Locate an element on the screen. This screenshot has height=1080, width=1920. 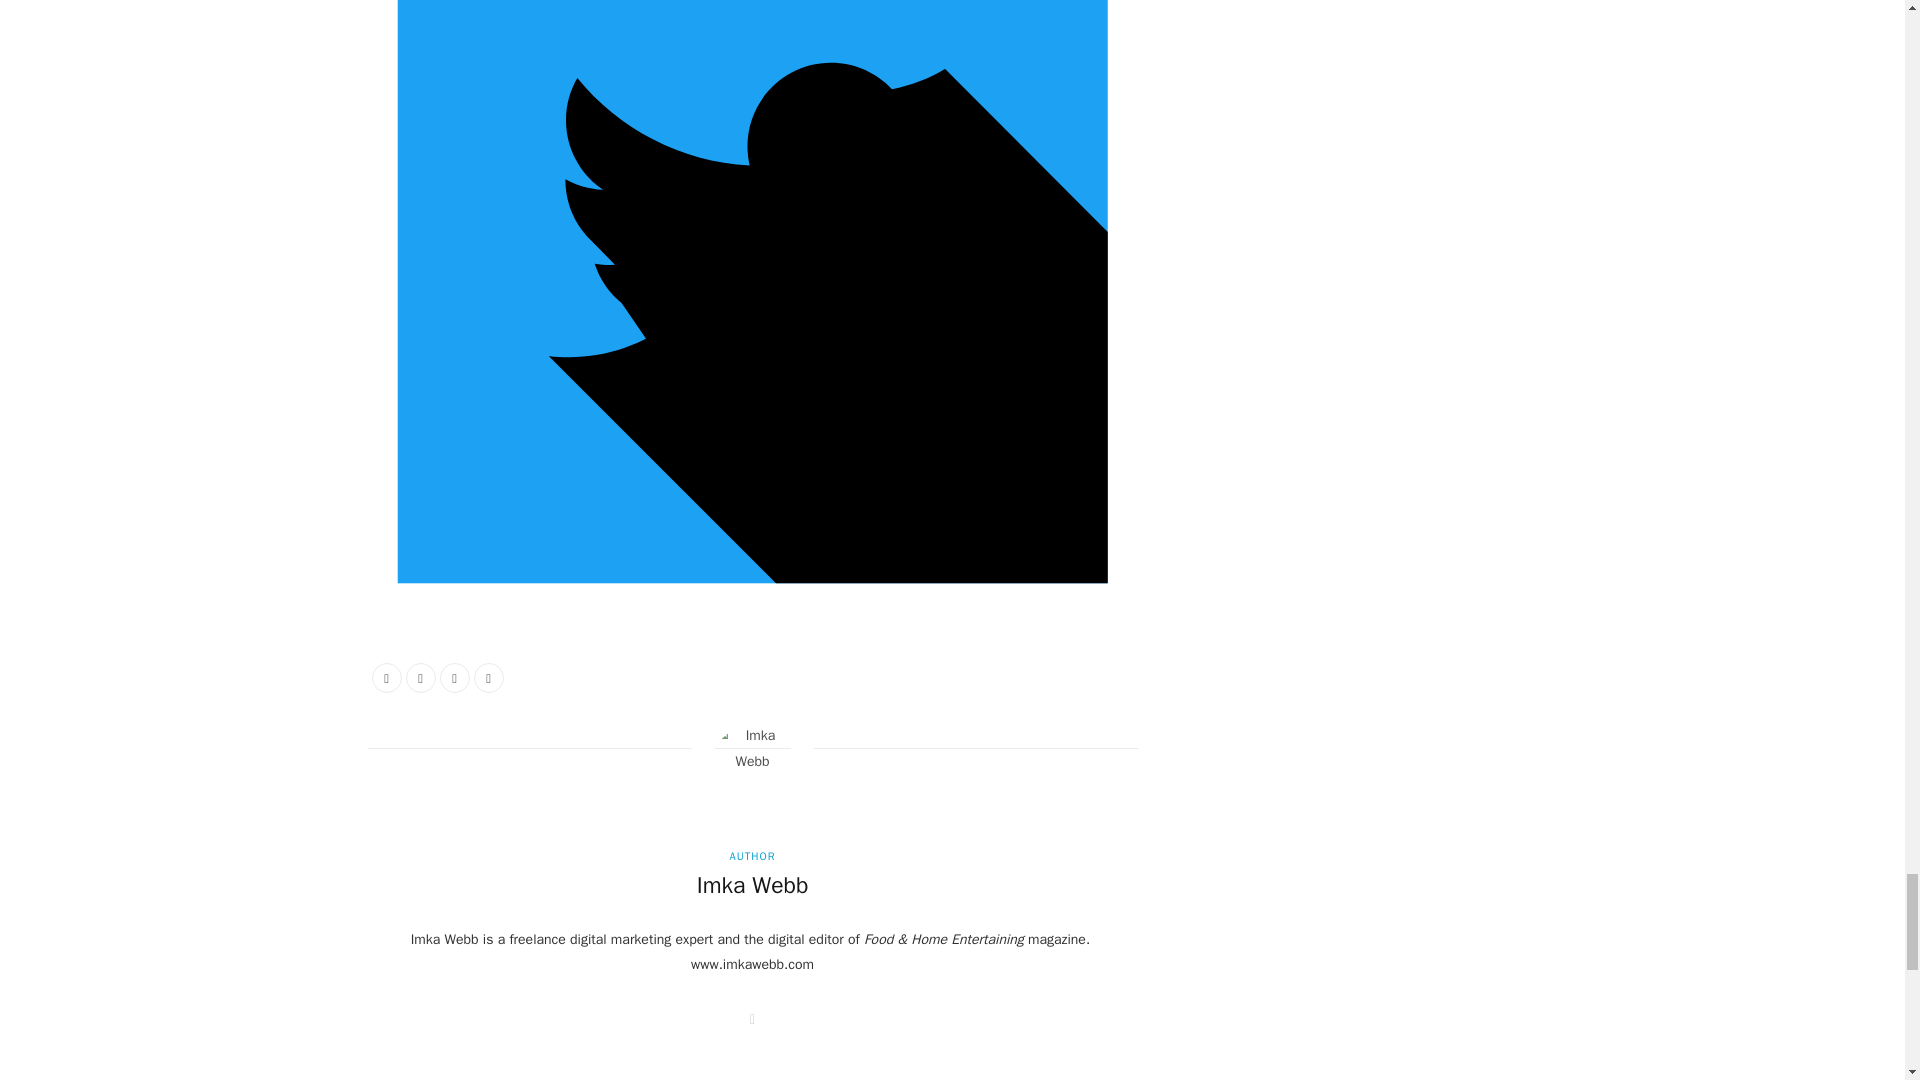
Facebook is located at coordinates (386, 678).